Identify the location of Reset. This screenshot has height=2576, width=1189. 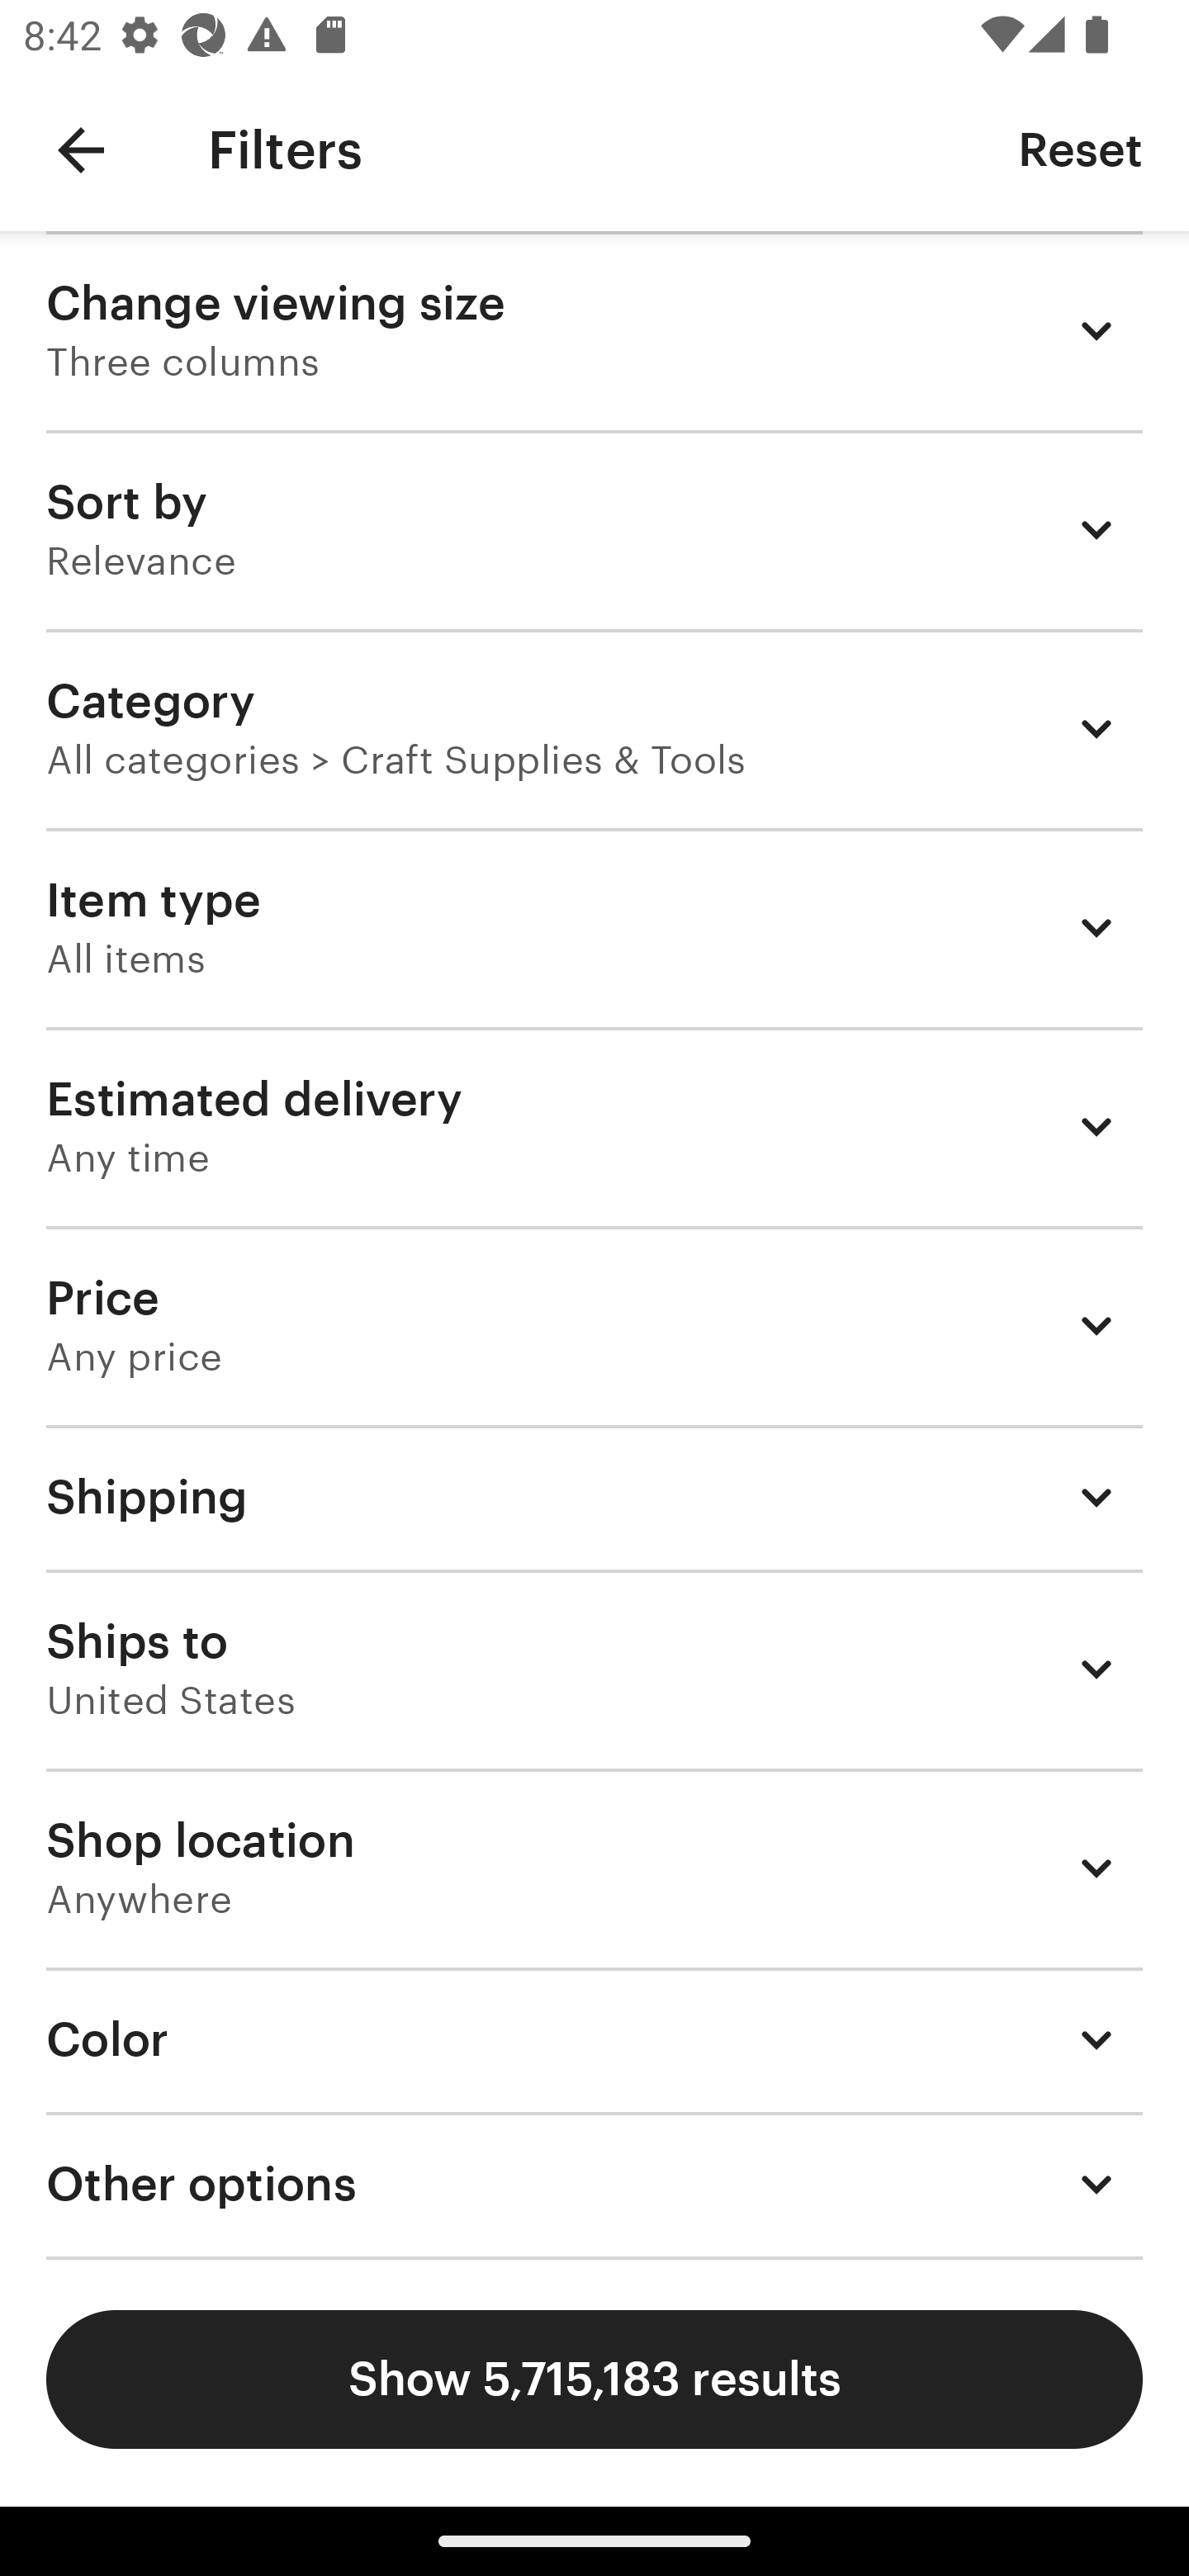
(1080, 149).